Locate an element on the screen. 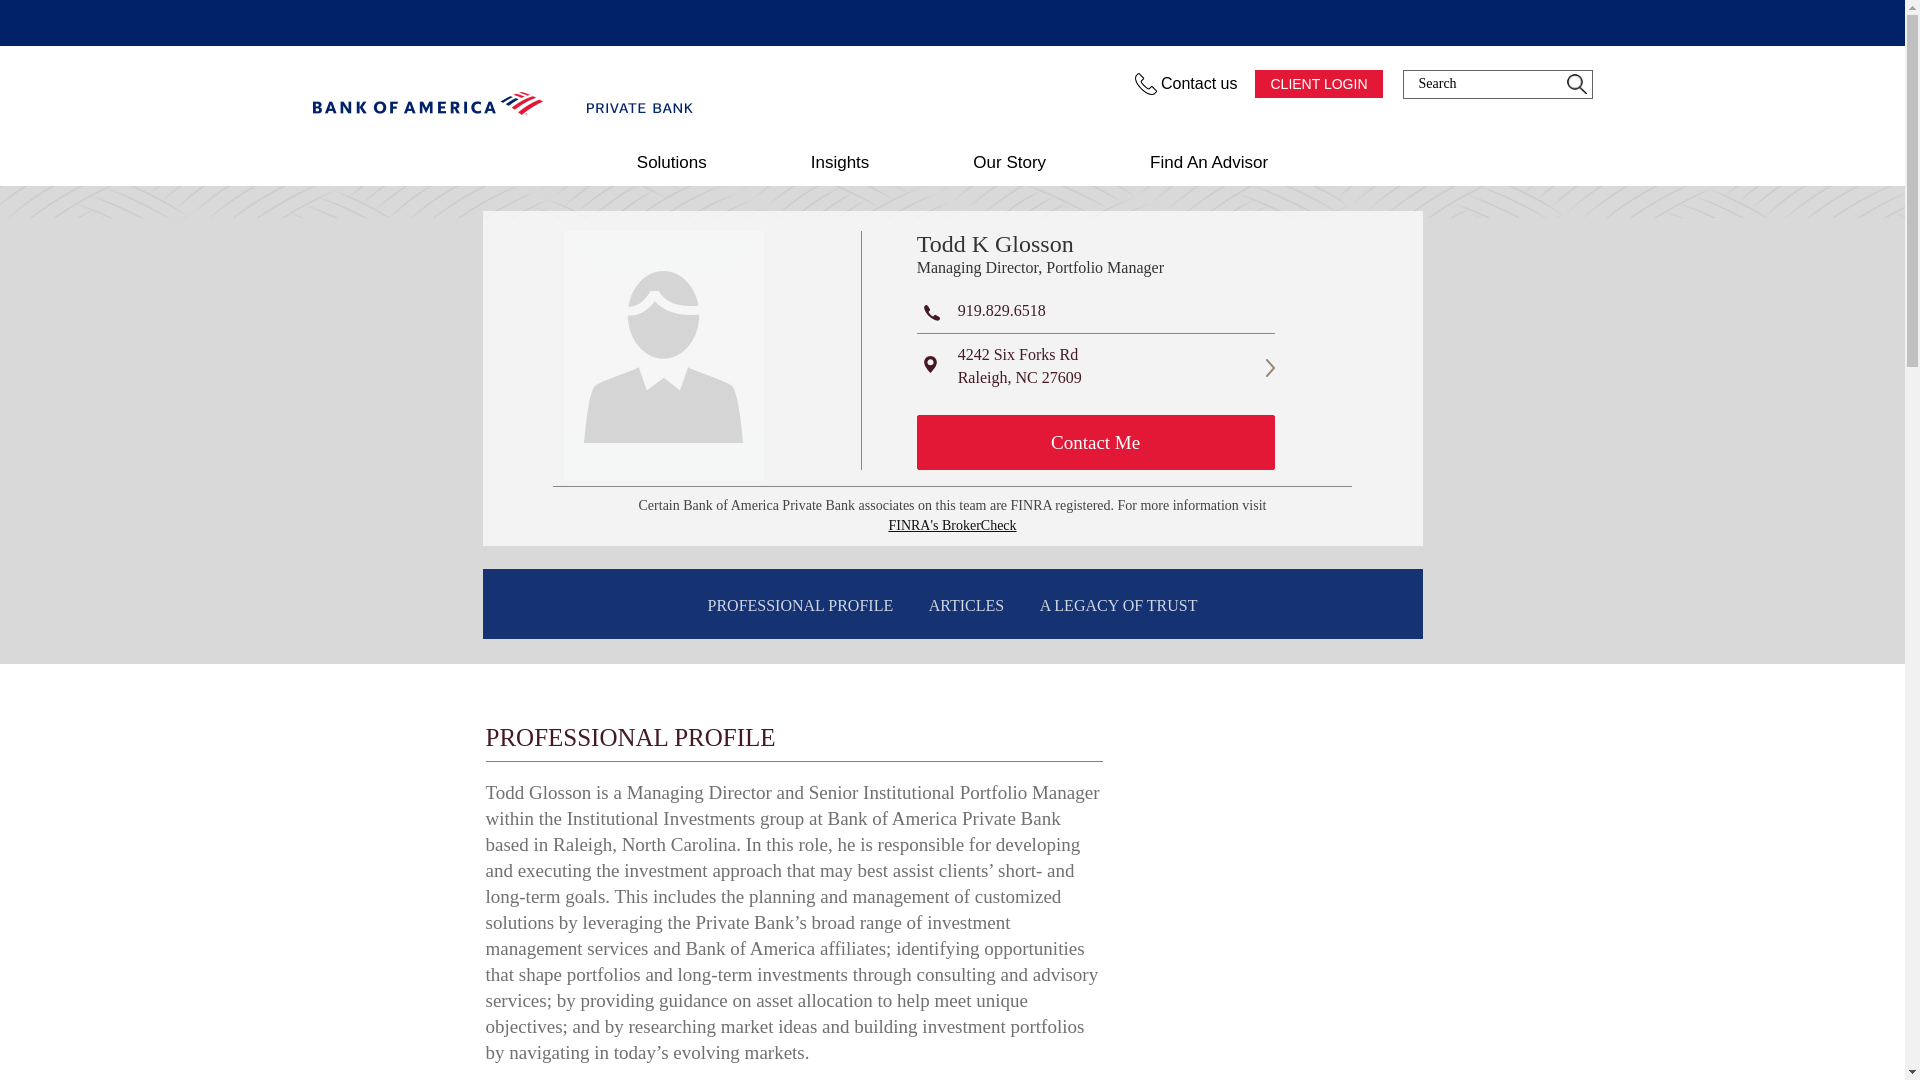 The image size is (1920, 1080). Solutions is located at coordinates (672, 162).